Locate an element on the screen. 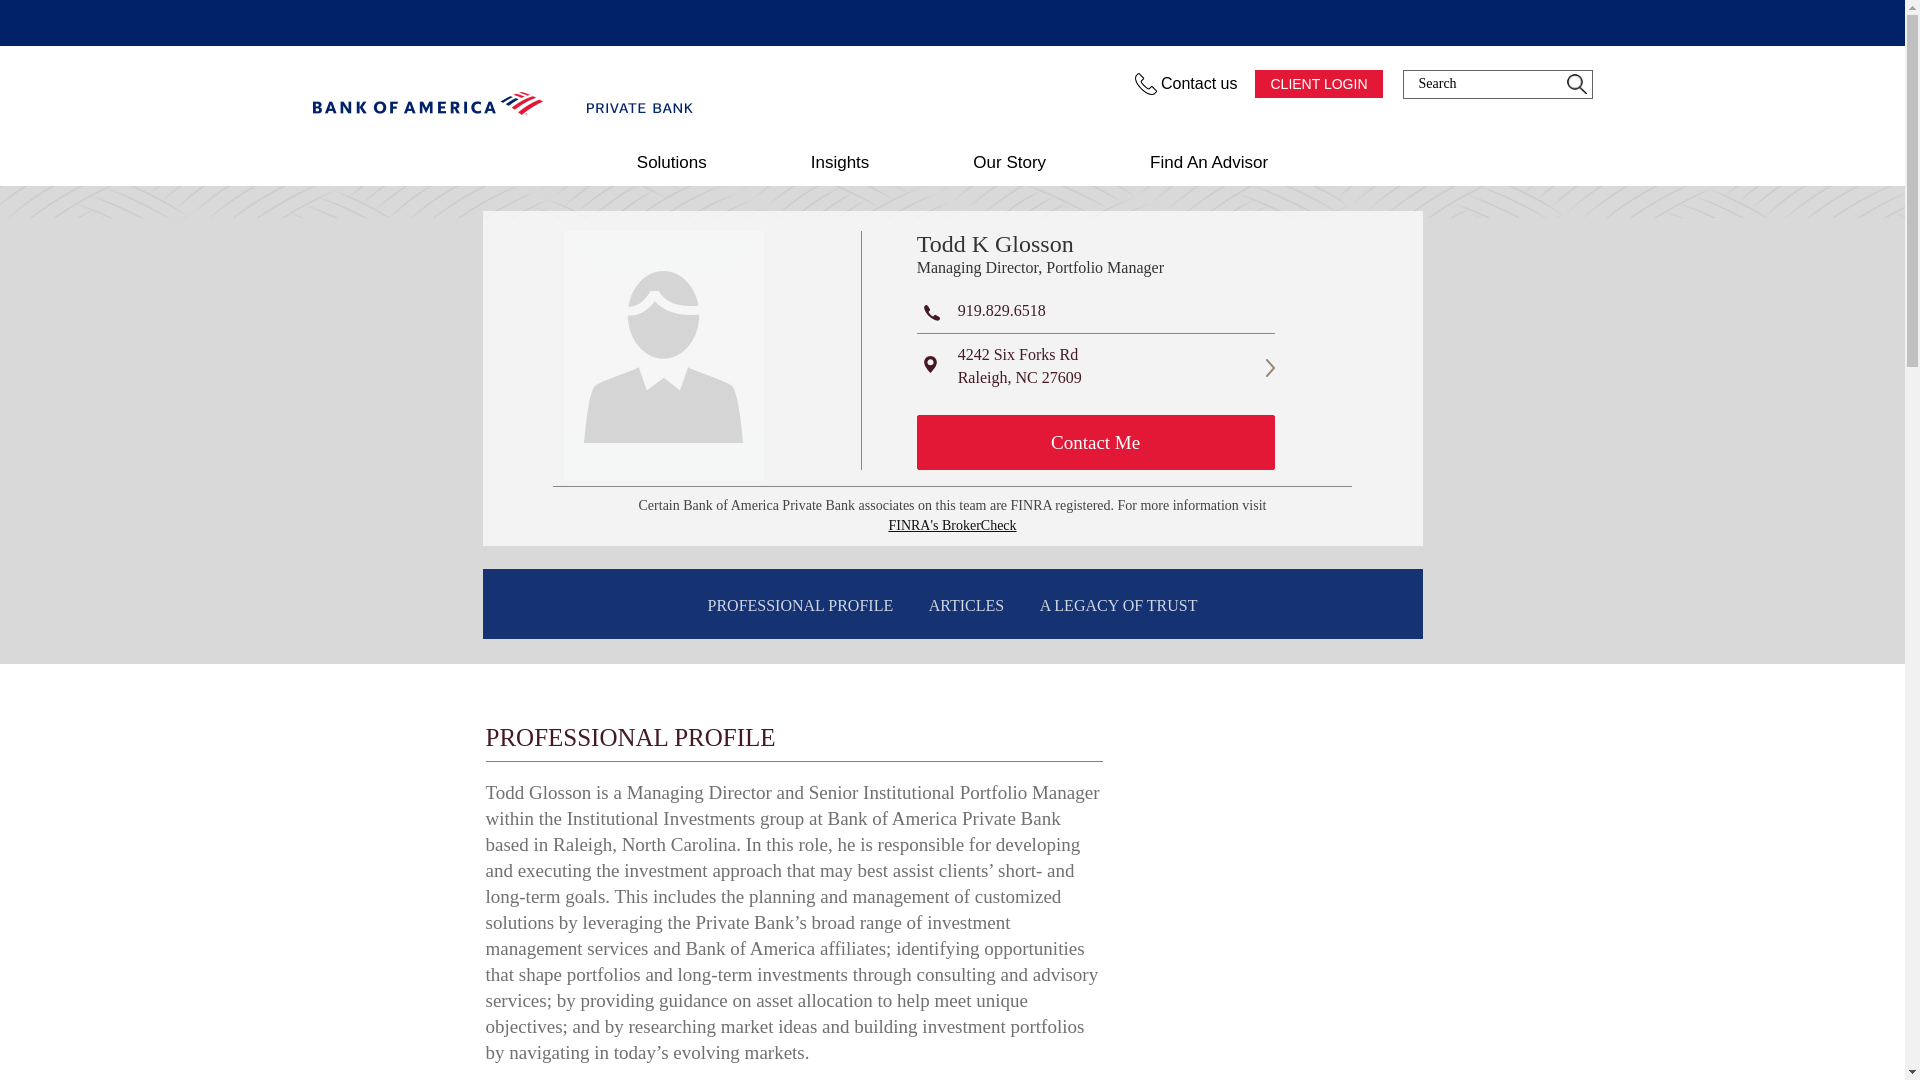 The image size is (1920, 1080). Solutions is located at coordinates (672, 162).